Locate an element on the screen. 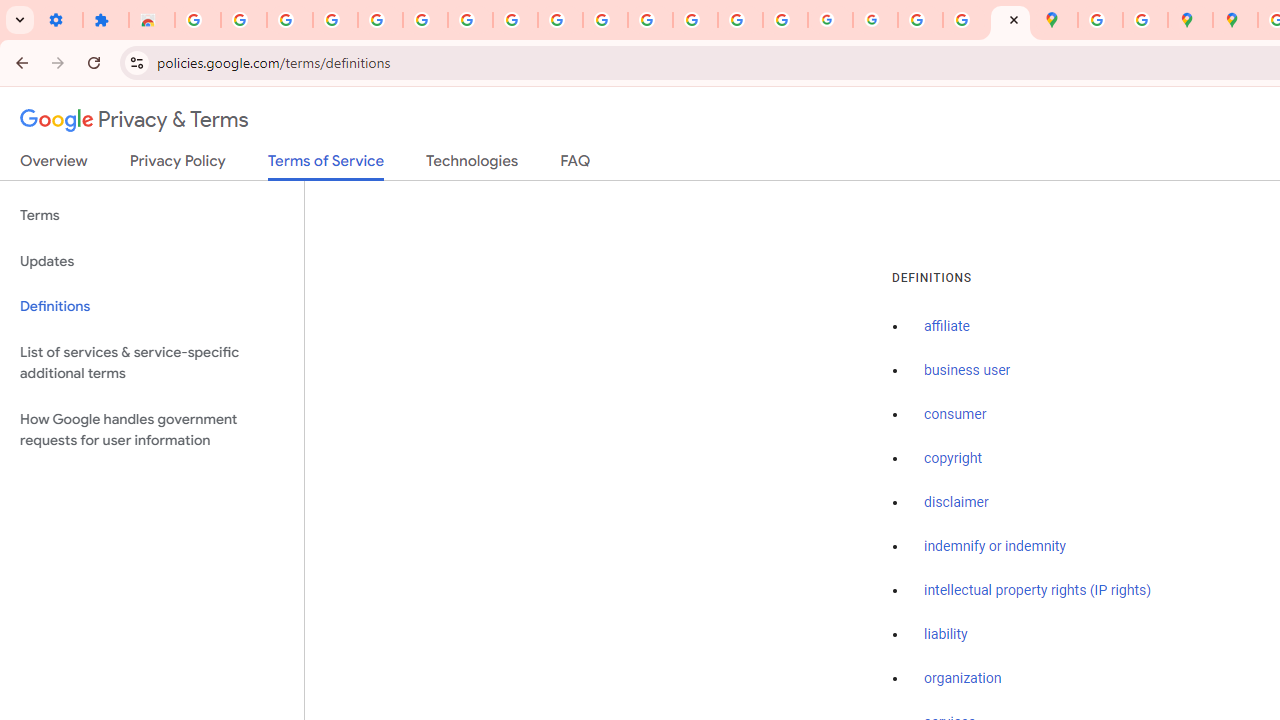 The height and width of the screenshot is (720, 1280). https://scholar.google.com/ is located at coordinates (650, 20).